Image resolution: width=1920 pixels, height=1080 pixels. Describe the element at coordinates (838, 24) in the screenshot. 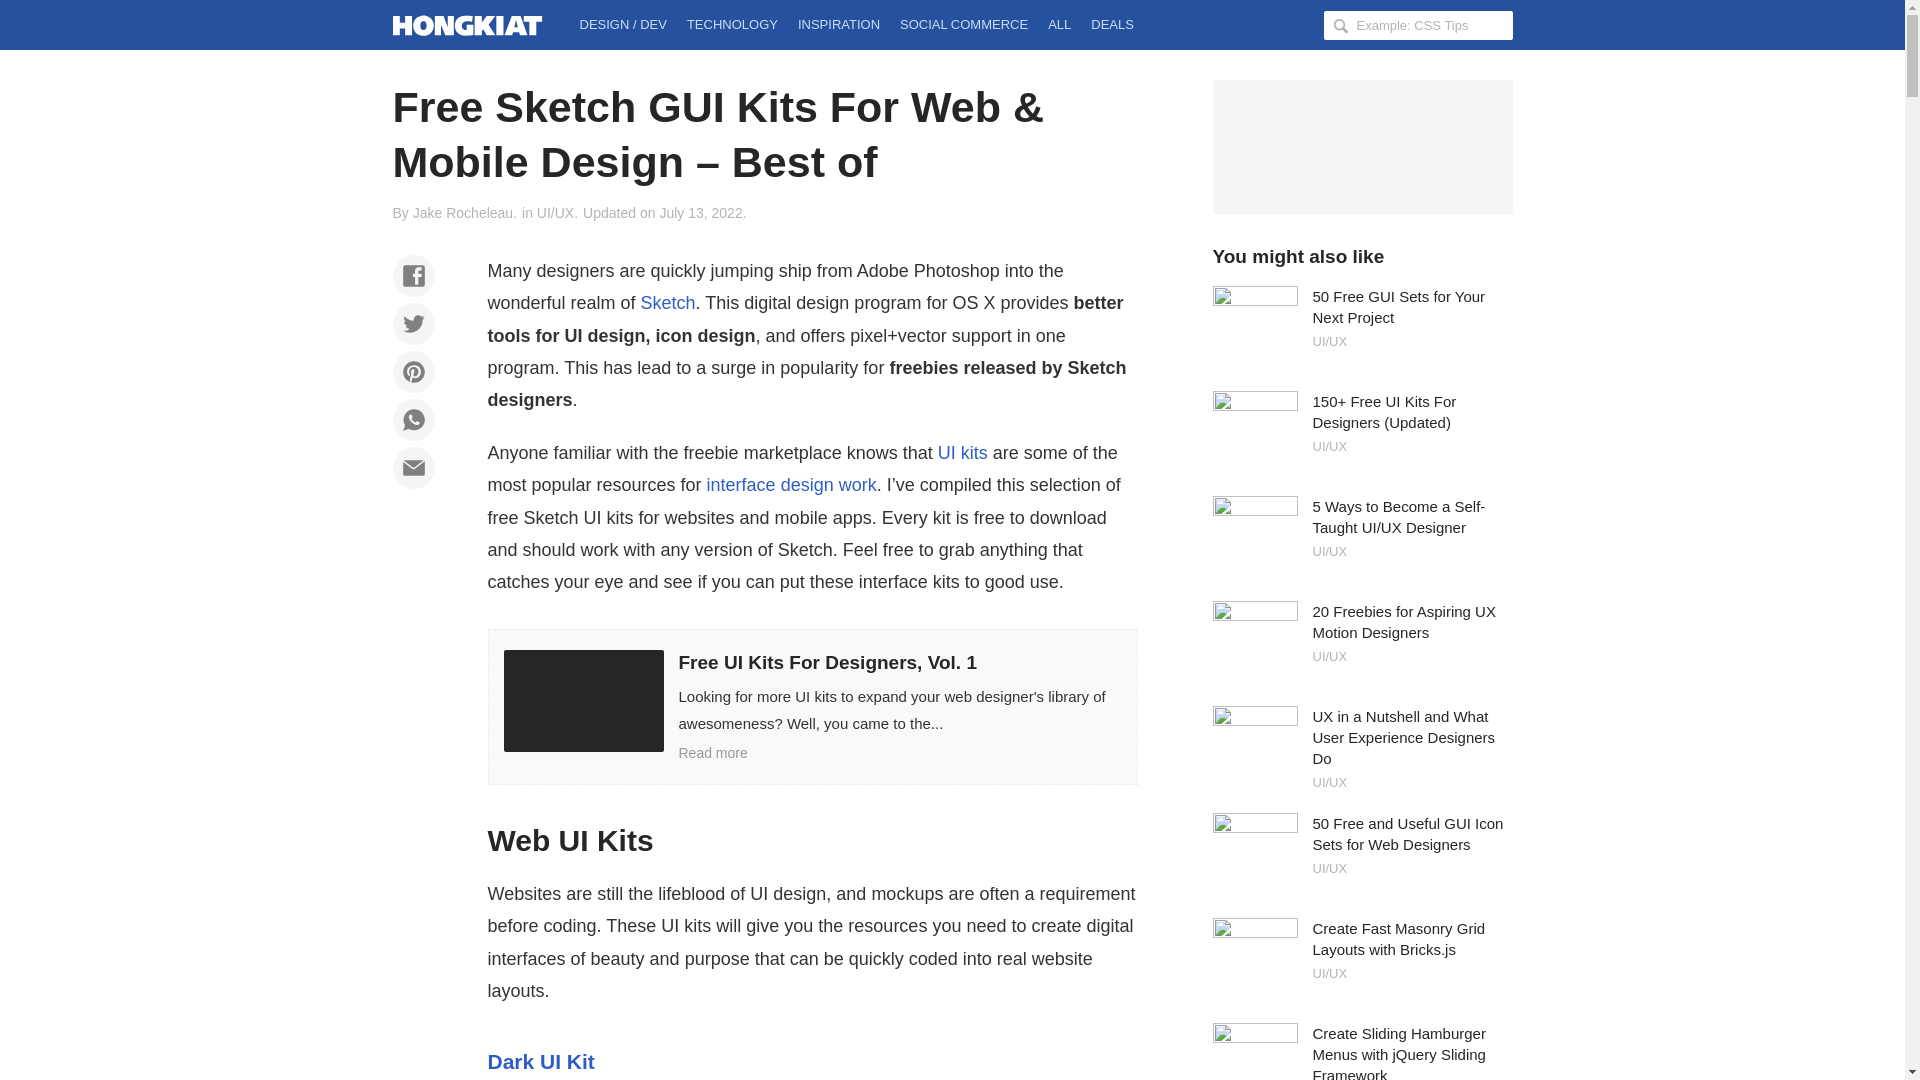

I see `INSPIRATION` at that location.